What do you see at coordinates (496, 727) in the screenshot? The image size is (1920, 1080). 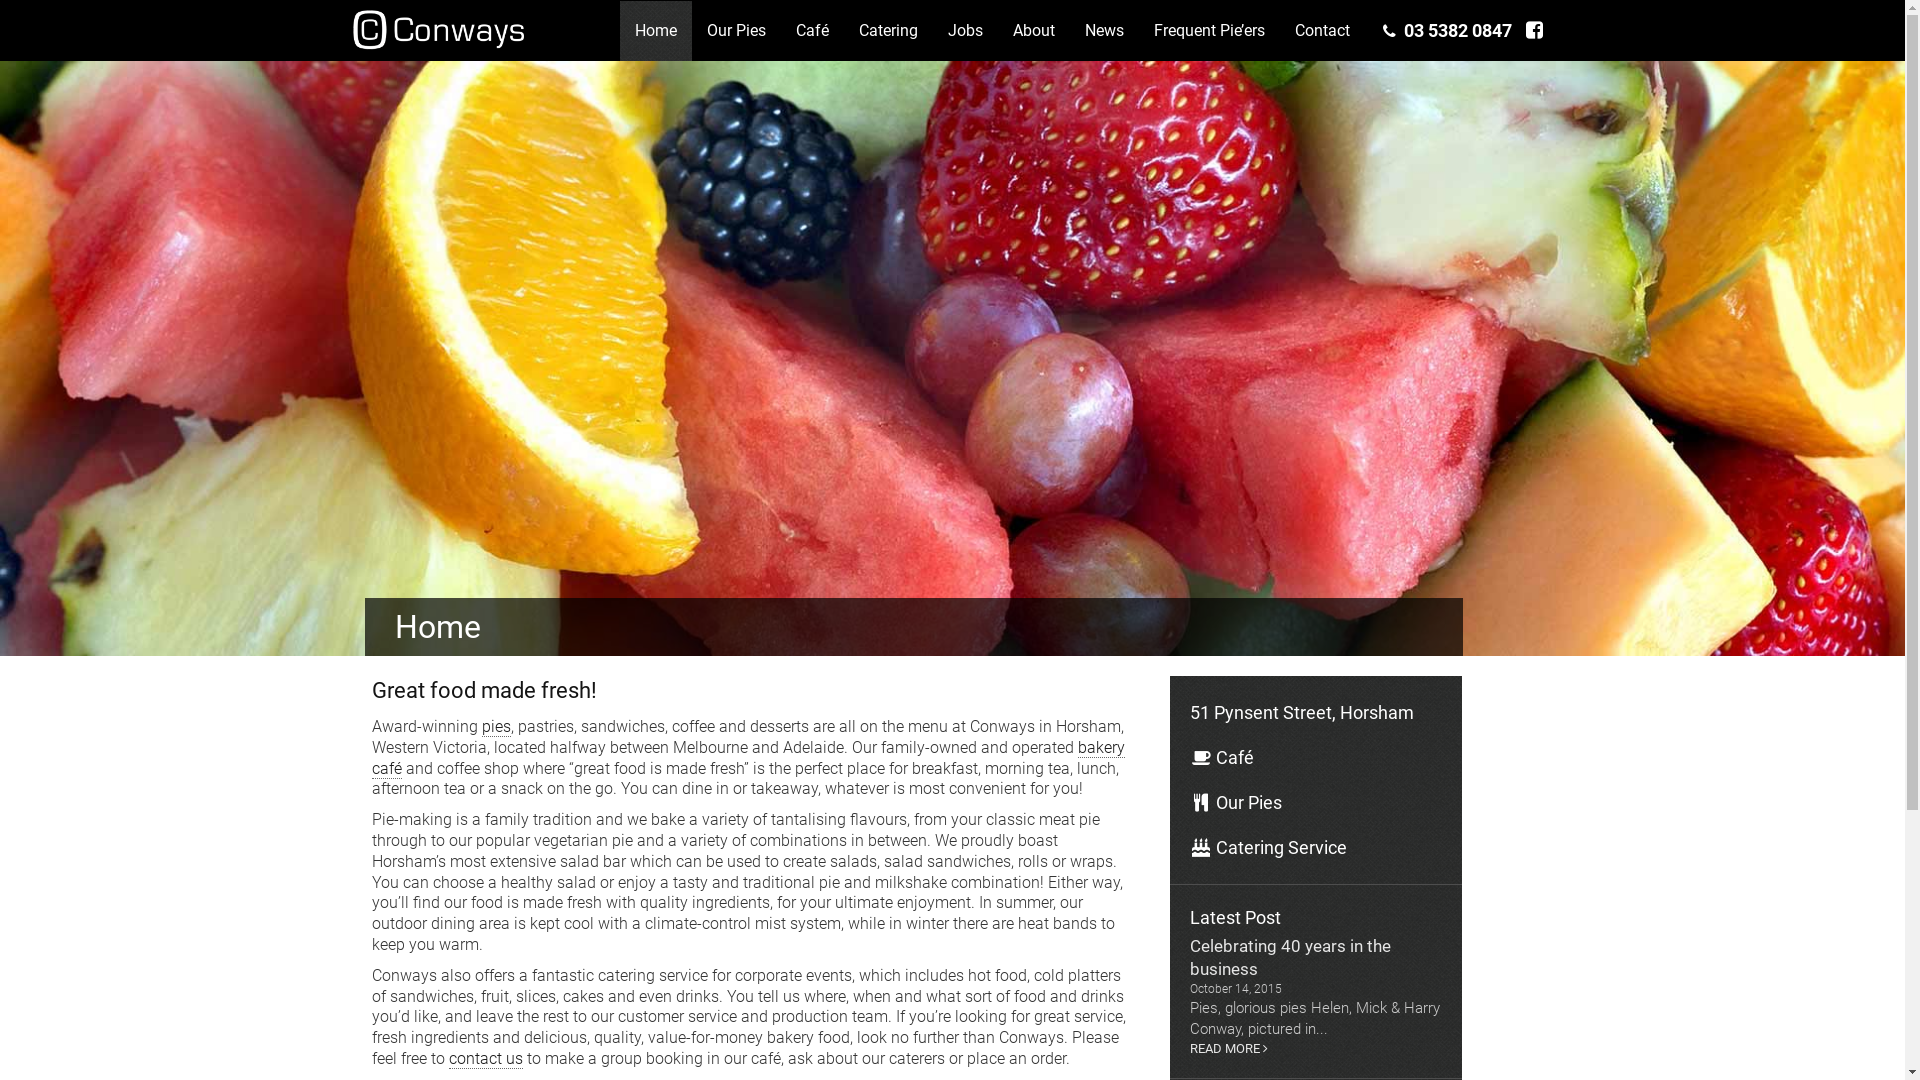 I see `pies` at bounding box center [496, 727].